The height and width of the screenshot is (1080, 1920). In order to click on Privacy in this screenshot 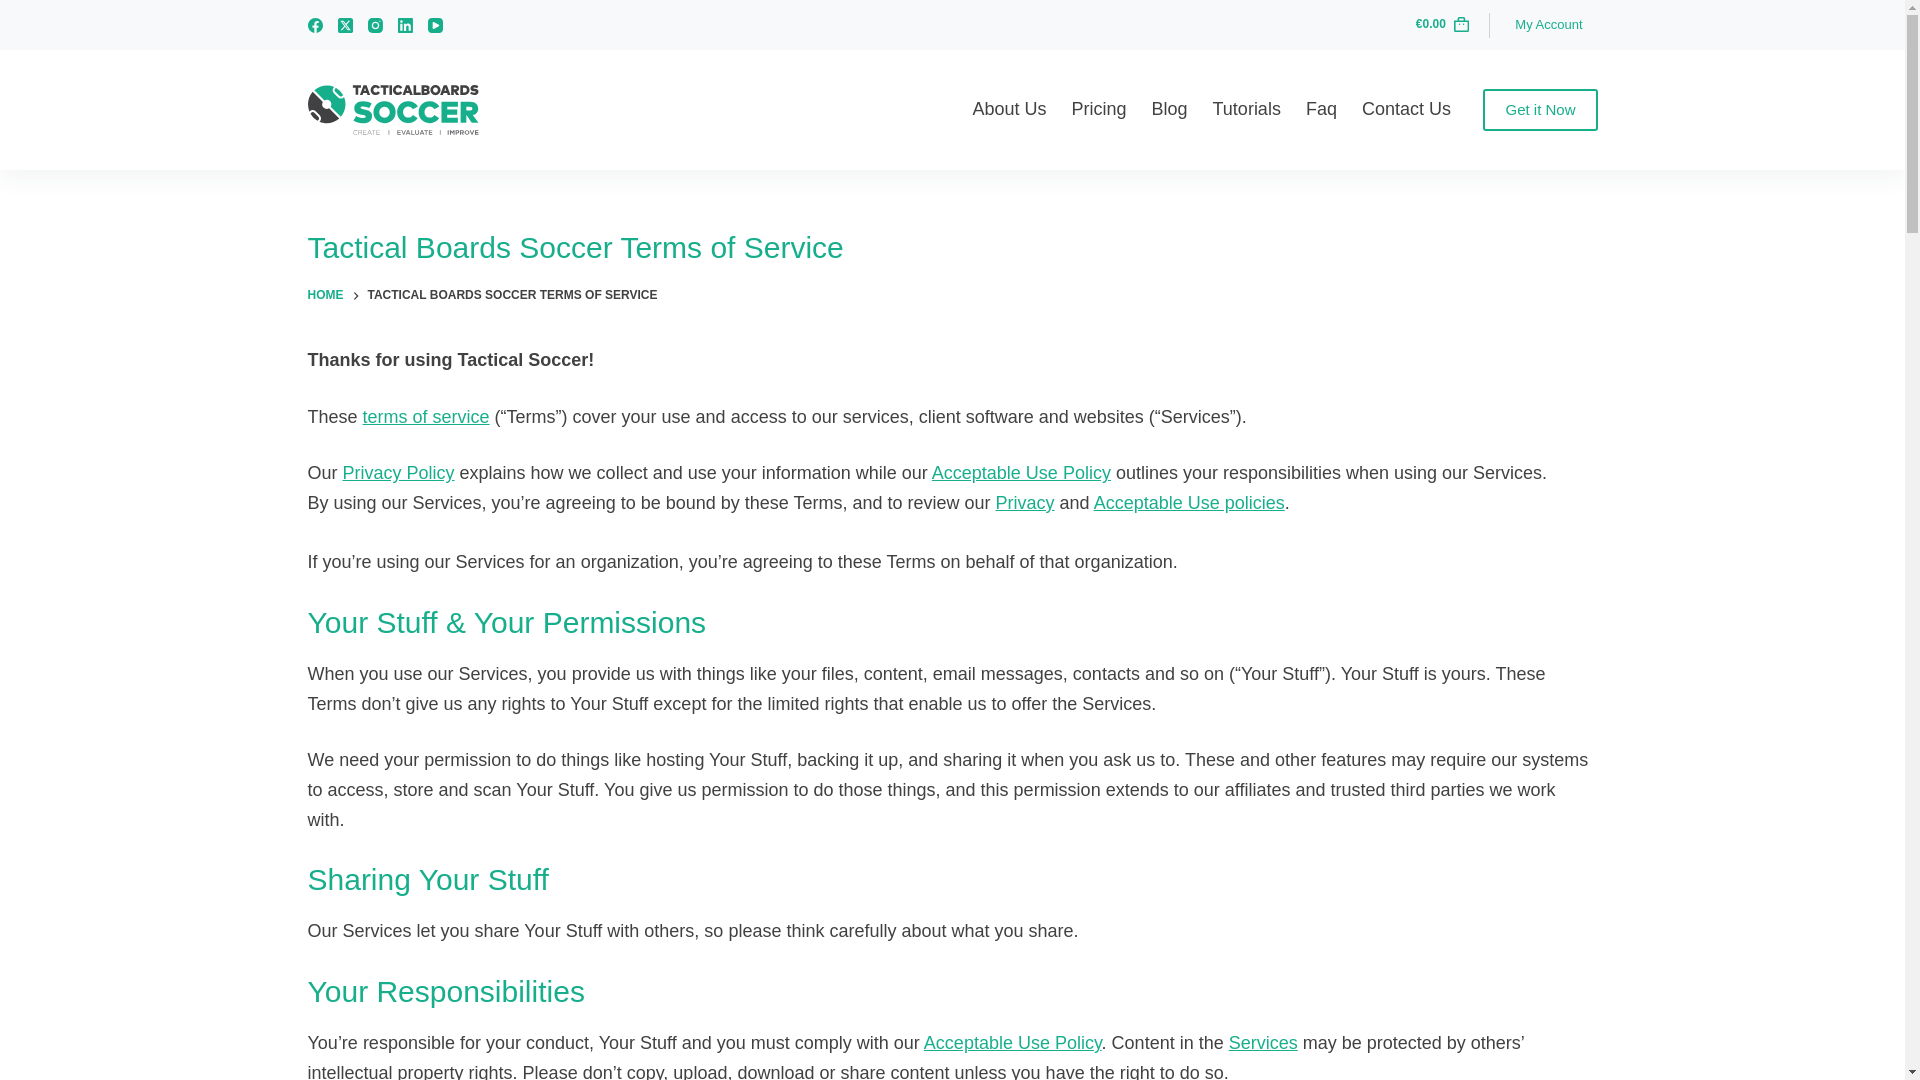, I will do `click(1025, 502)`.